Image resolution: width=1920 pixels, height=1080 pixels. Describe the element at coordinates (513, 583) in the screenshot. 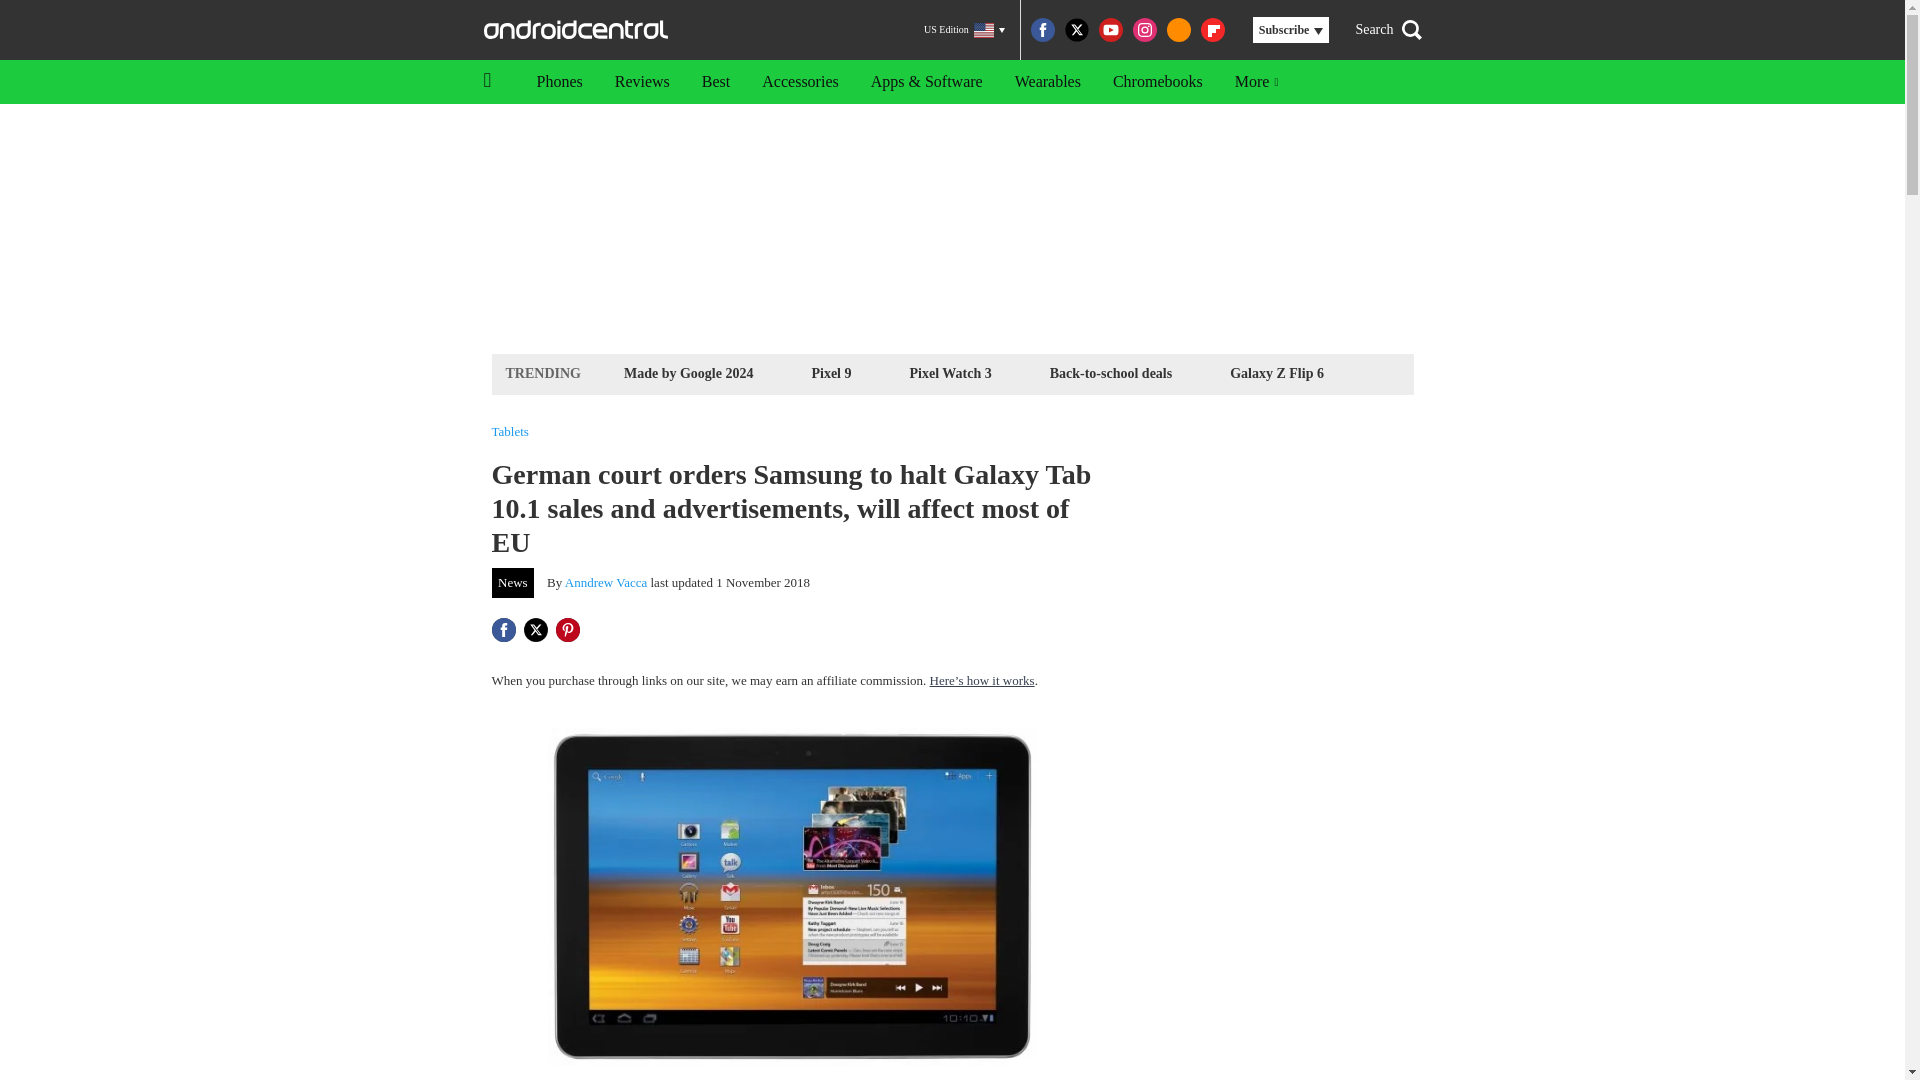

I see `News` at that location.